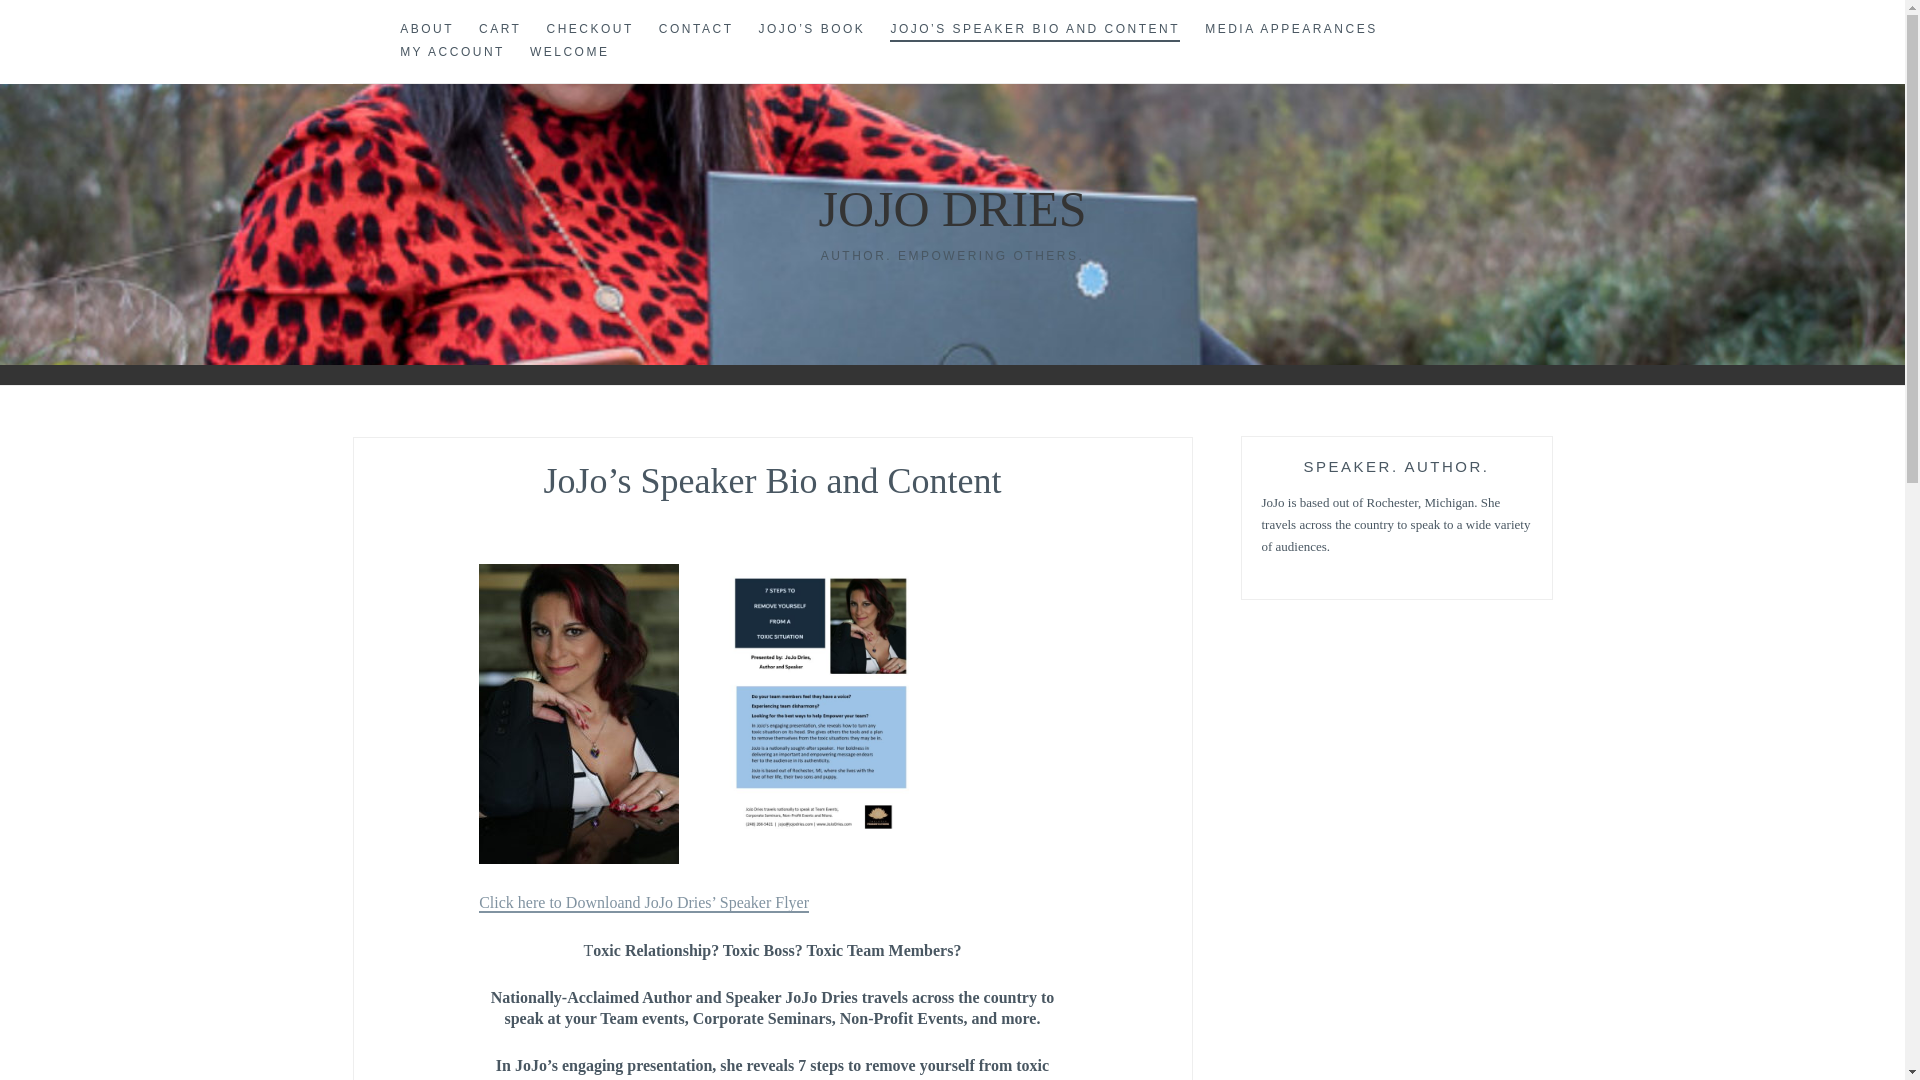 Image resolution: width=1920 pixels, height=1080 pixels. Describe the element at coordinates (589, 30) in the screenshot. I see `CHECKOUT` at that location.